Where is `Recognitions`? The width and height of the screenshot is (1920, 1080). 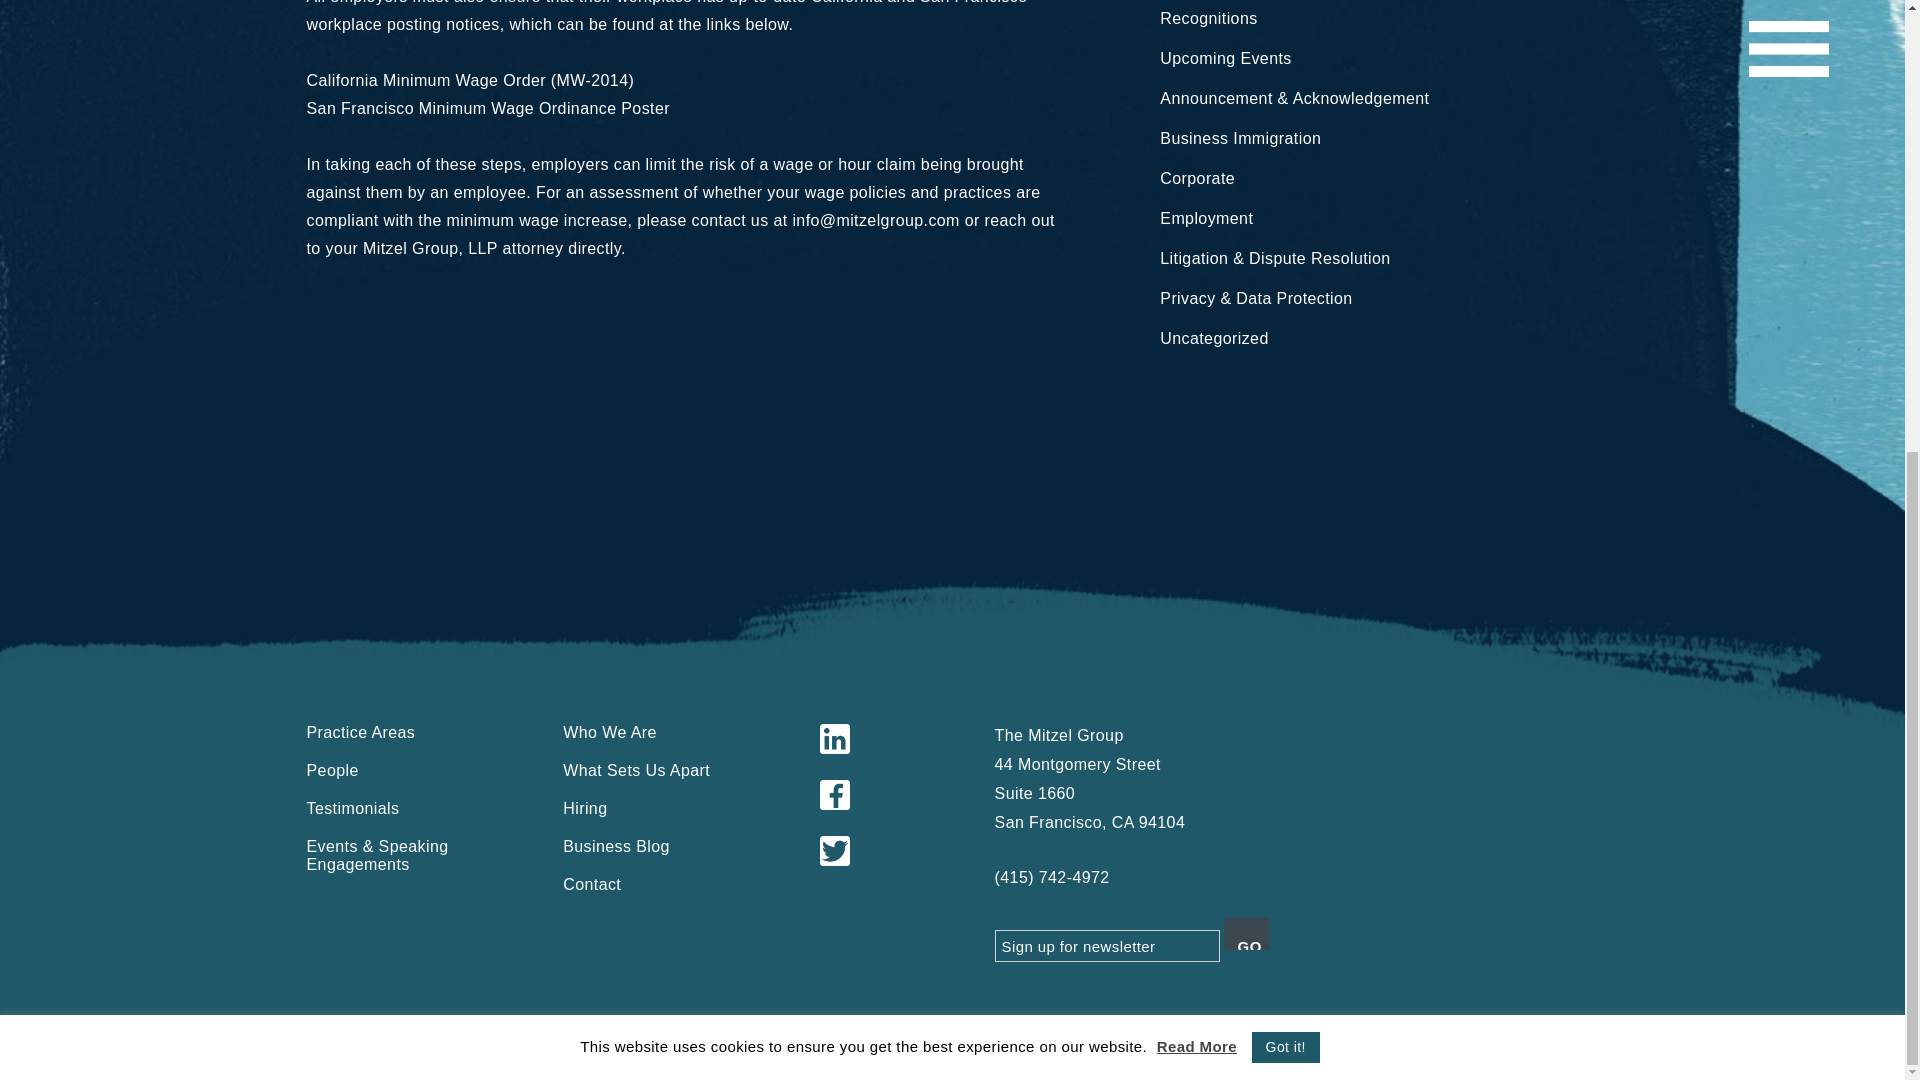 Recognitions is located at coordinates (1208, 18).